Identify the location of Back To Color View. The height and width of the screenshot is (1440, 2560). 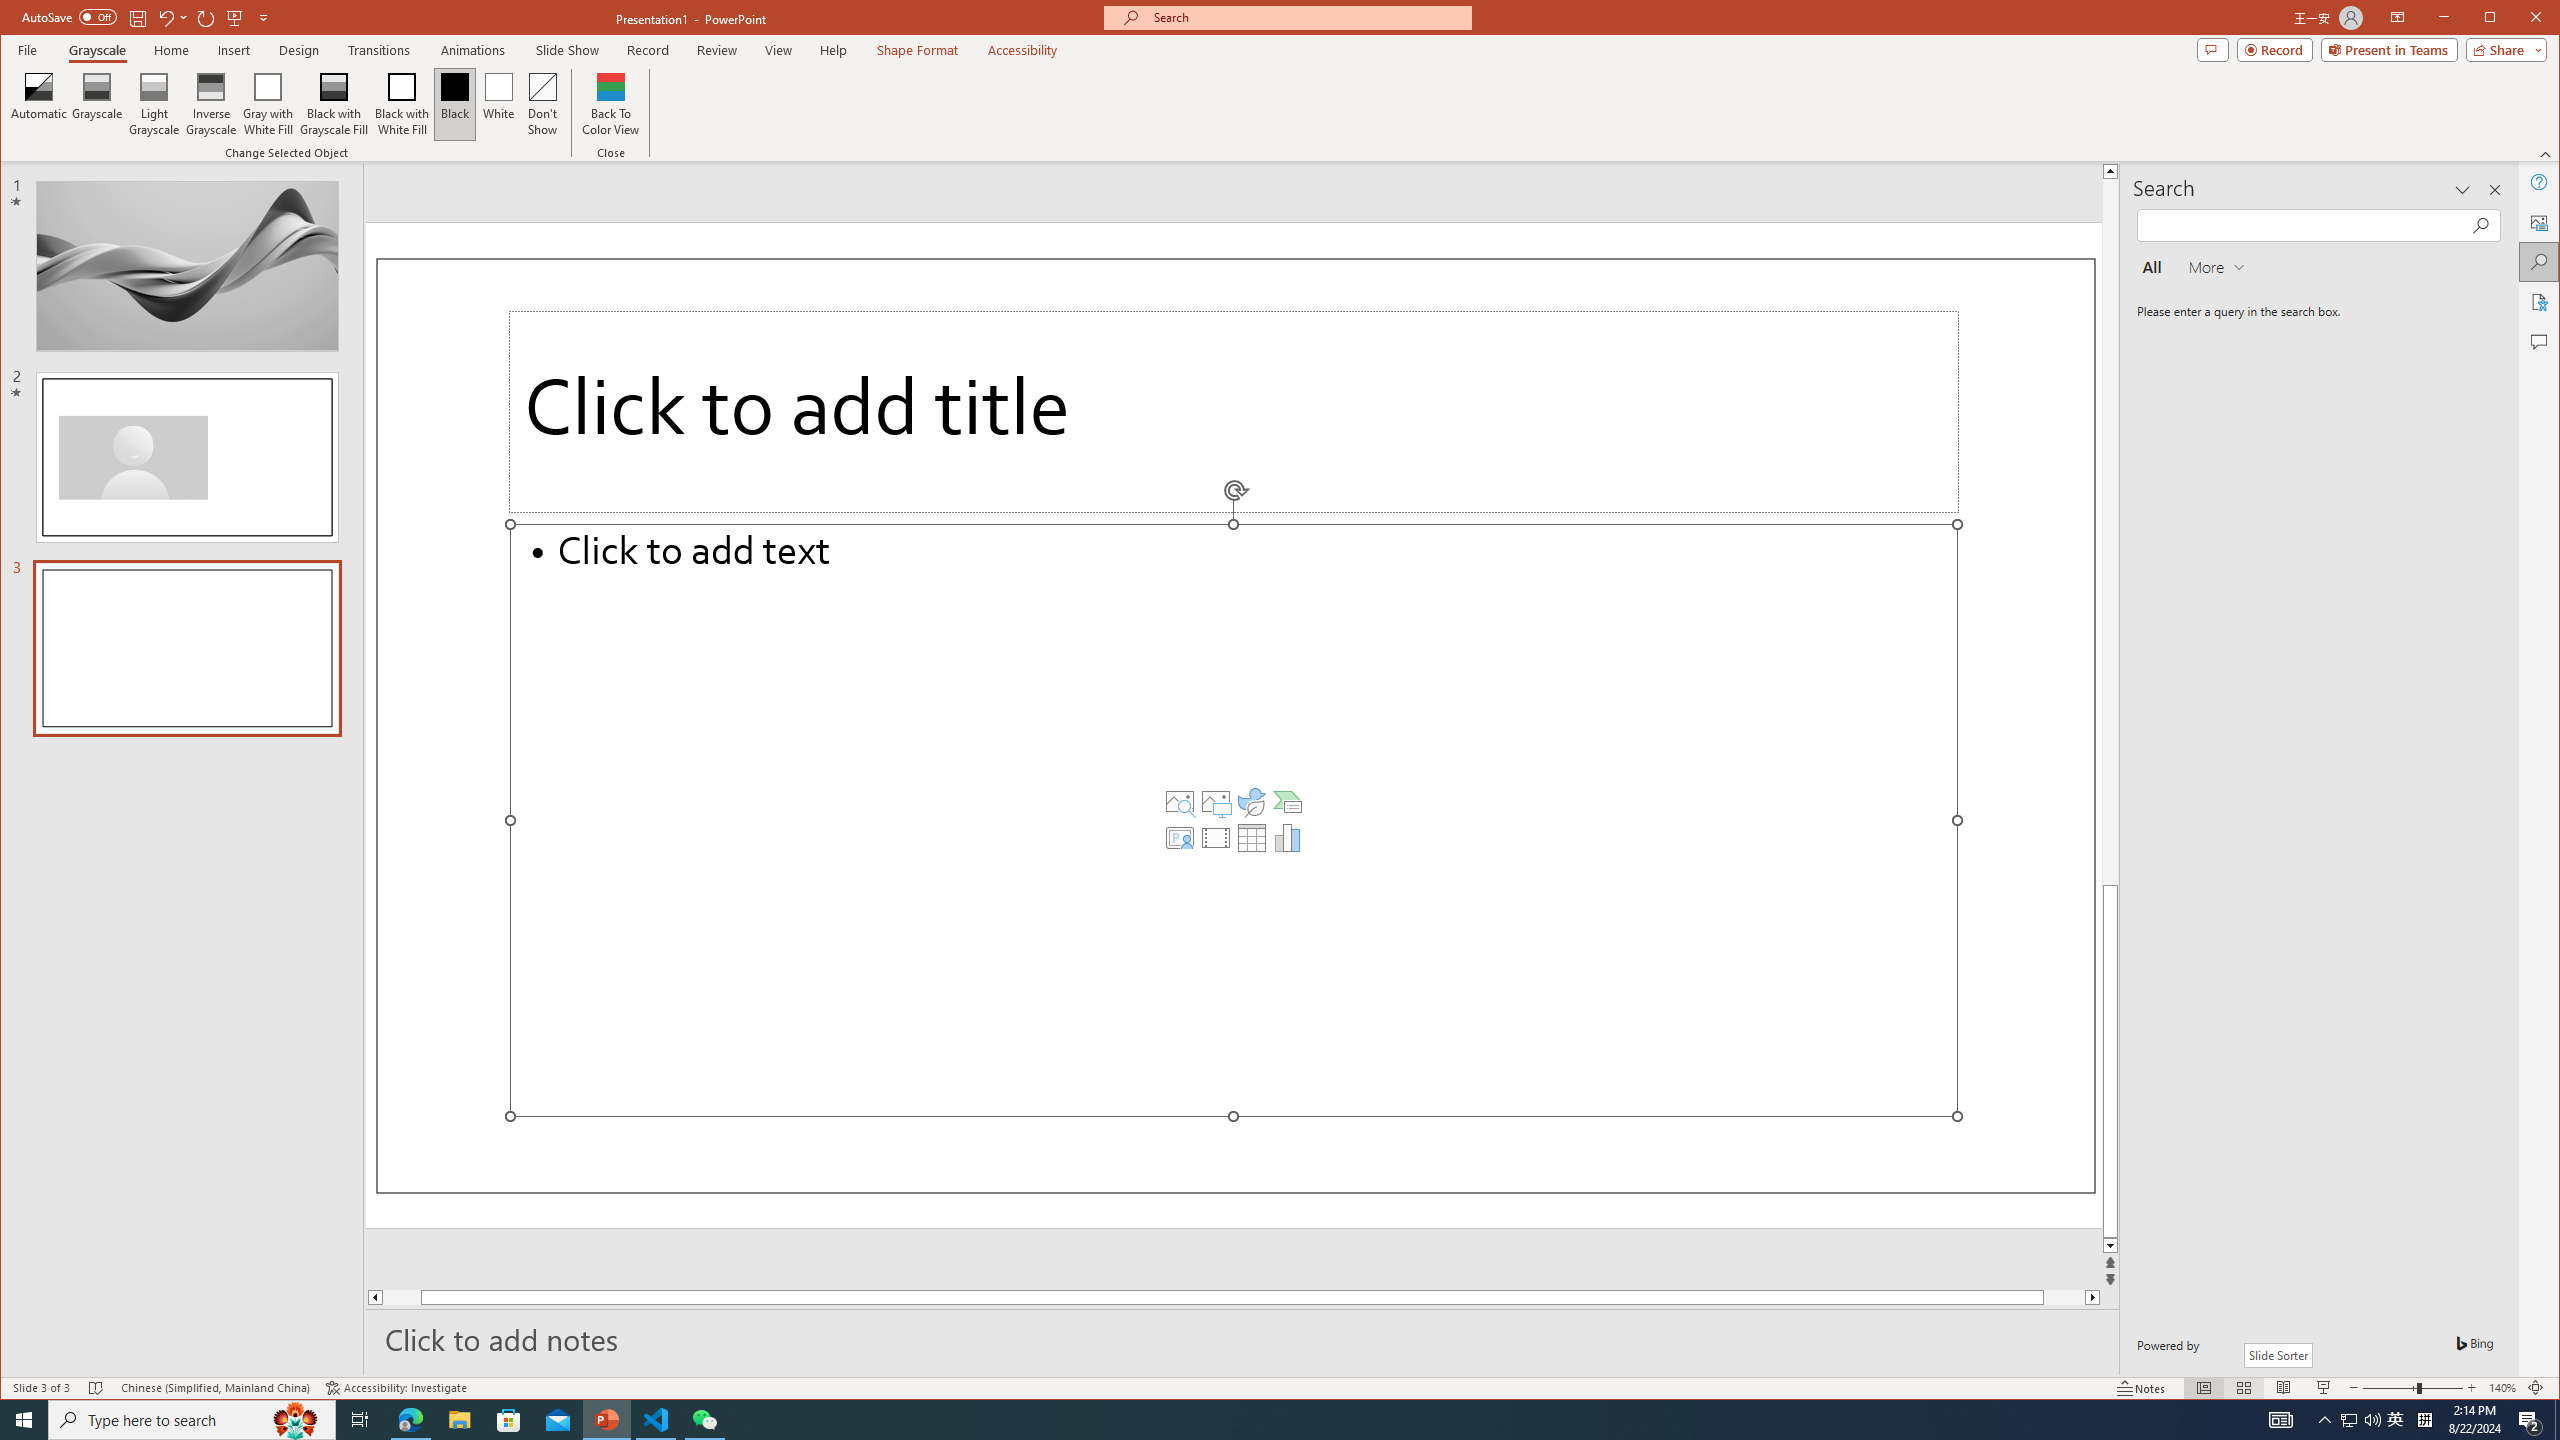
(612, 104).